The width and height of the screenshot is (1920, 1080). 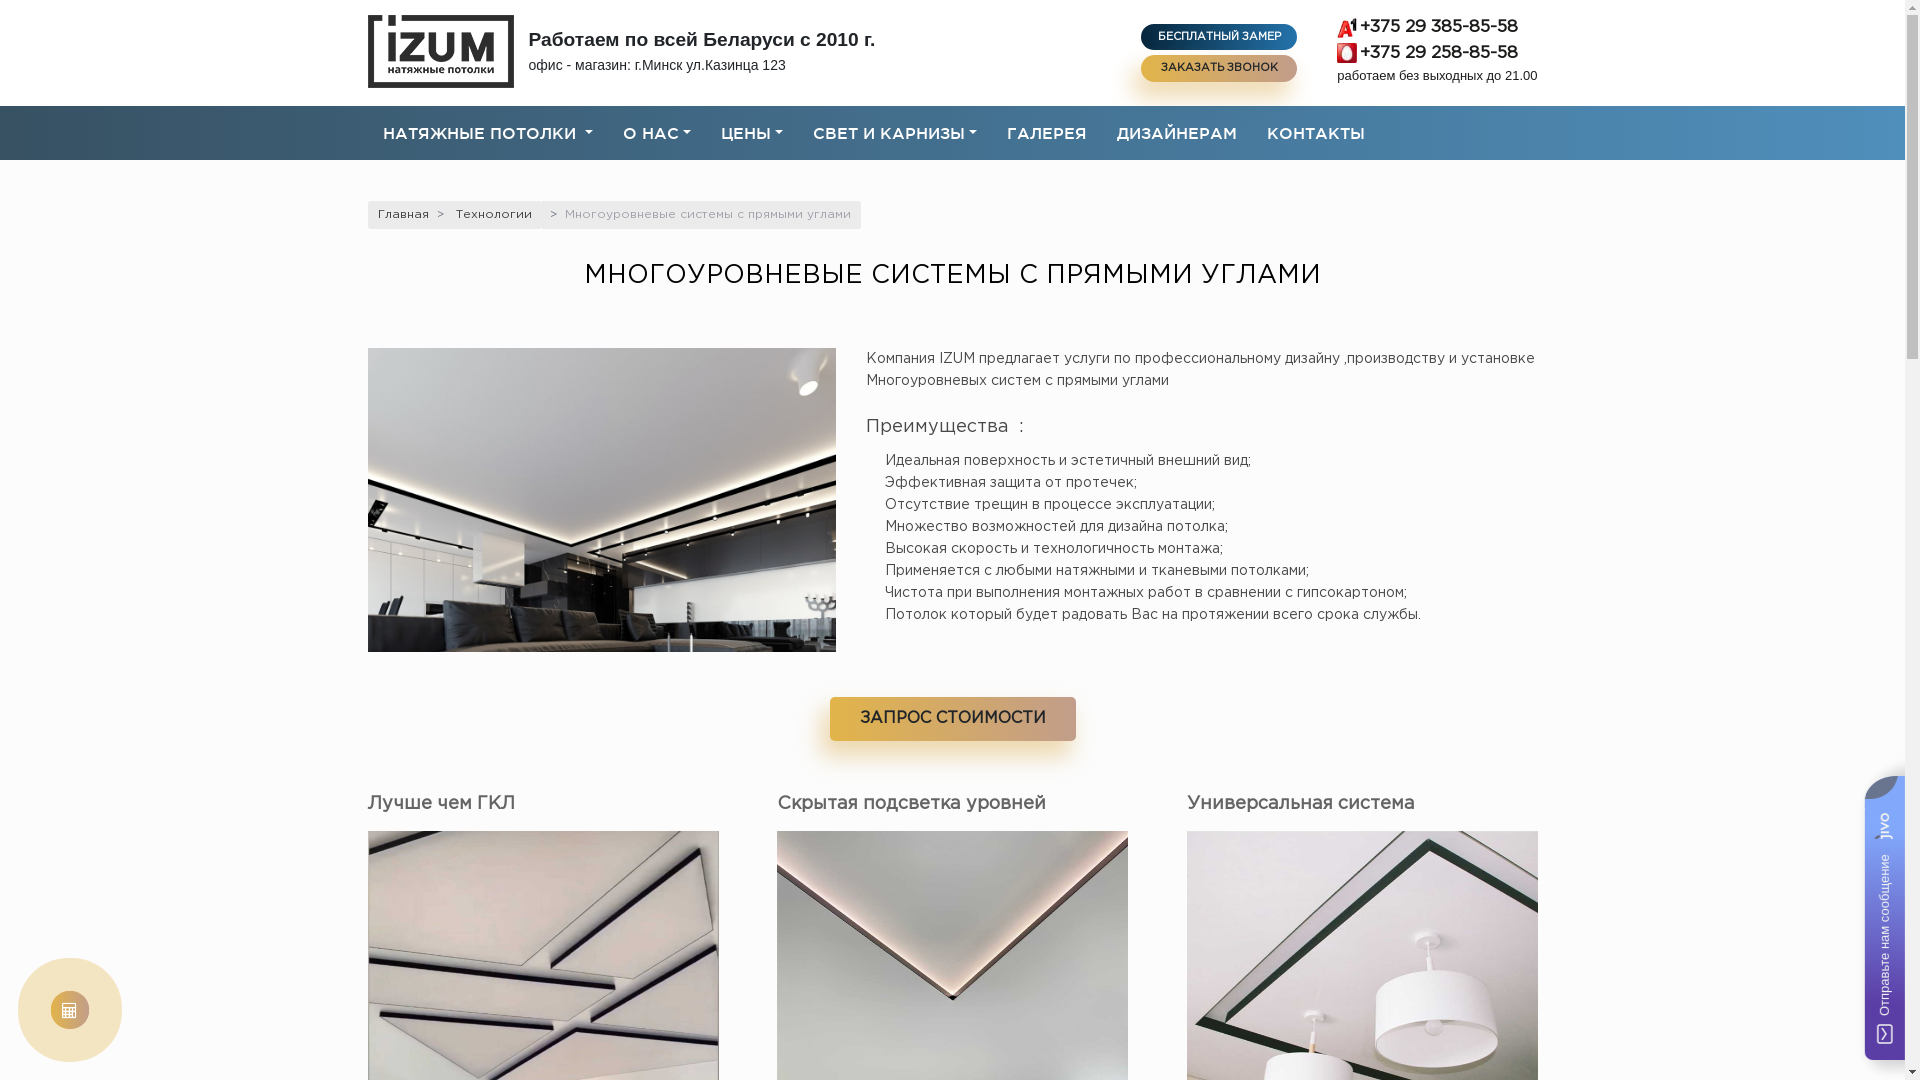 What do you see at coordinates (1437, 28) in the screenshot?
I see `+375 29 385-85-58` at bounding box center [1437, 28].